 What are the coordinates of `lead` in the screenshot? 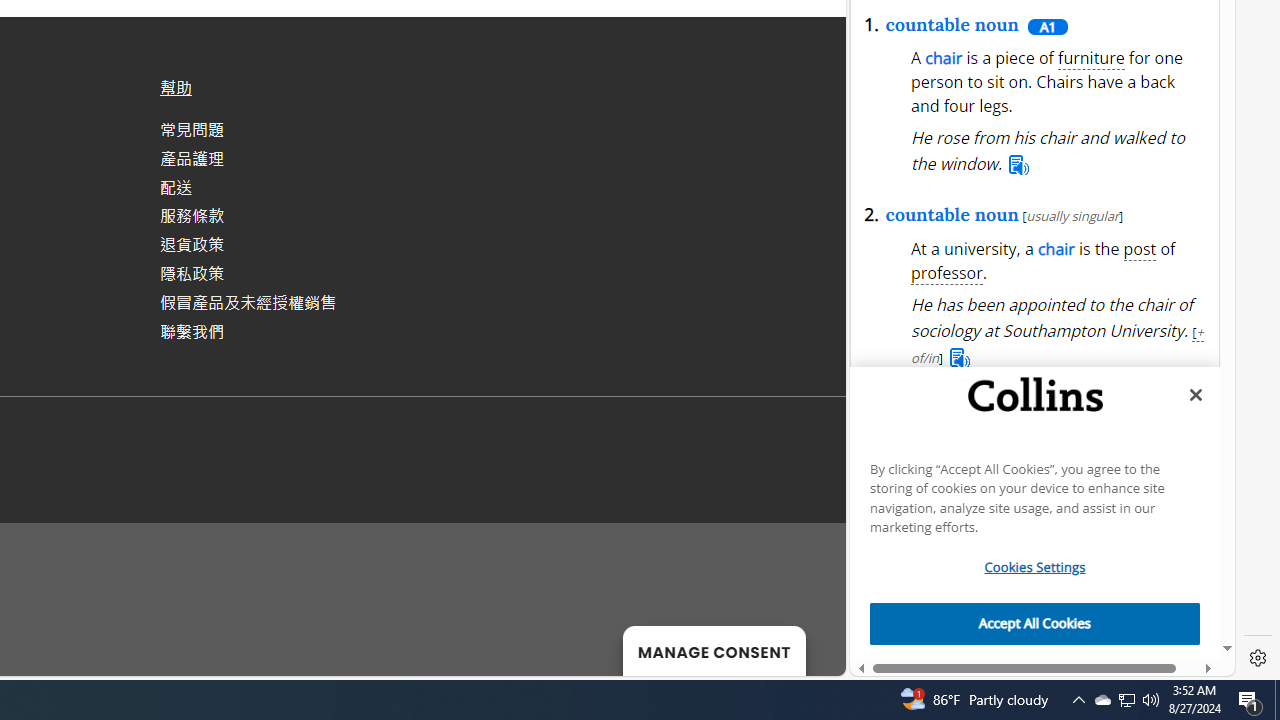 It's located at (1047, 126).